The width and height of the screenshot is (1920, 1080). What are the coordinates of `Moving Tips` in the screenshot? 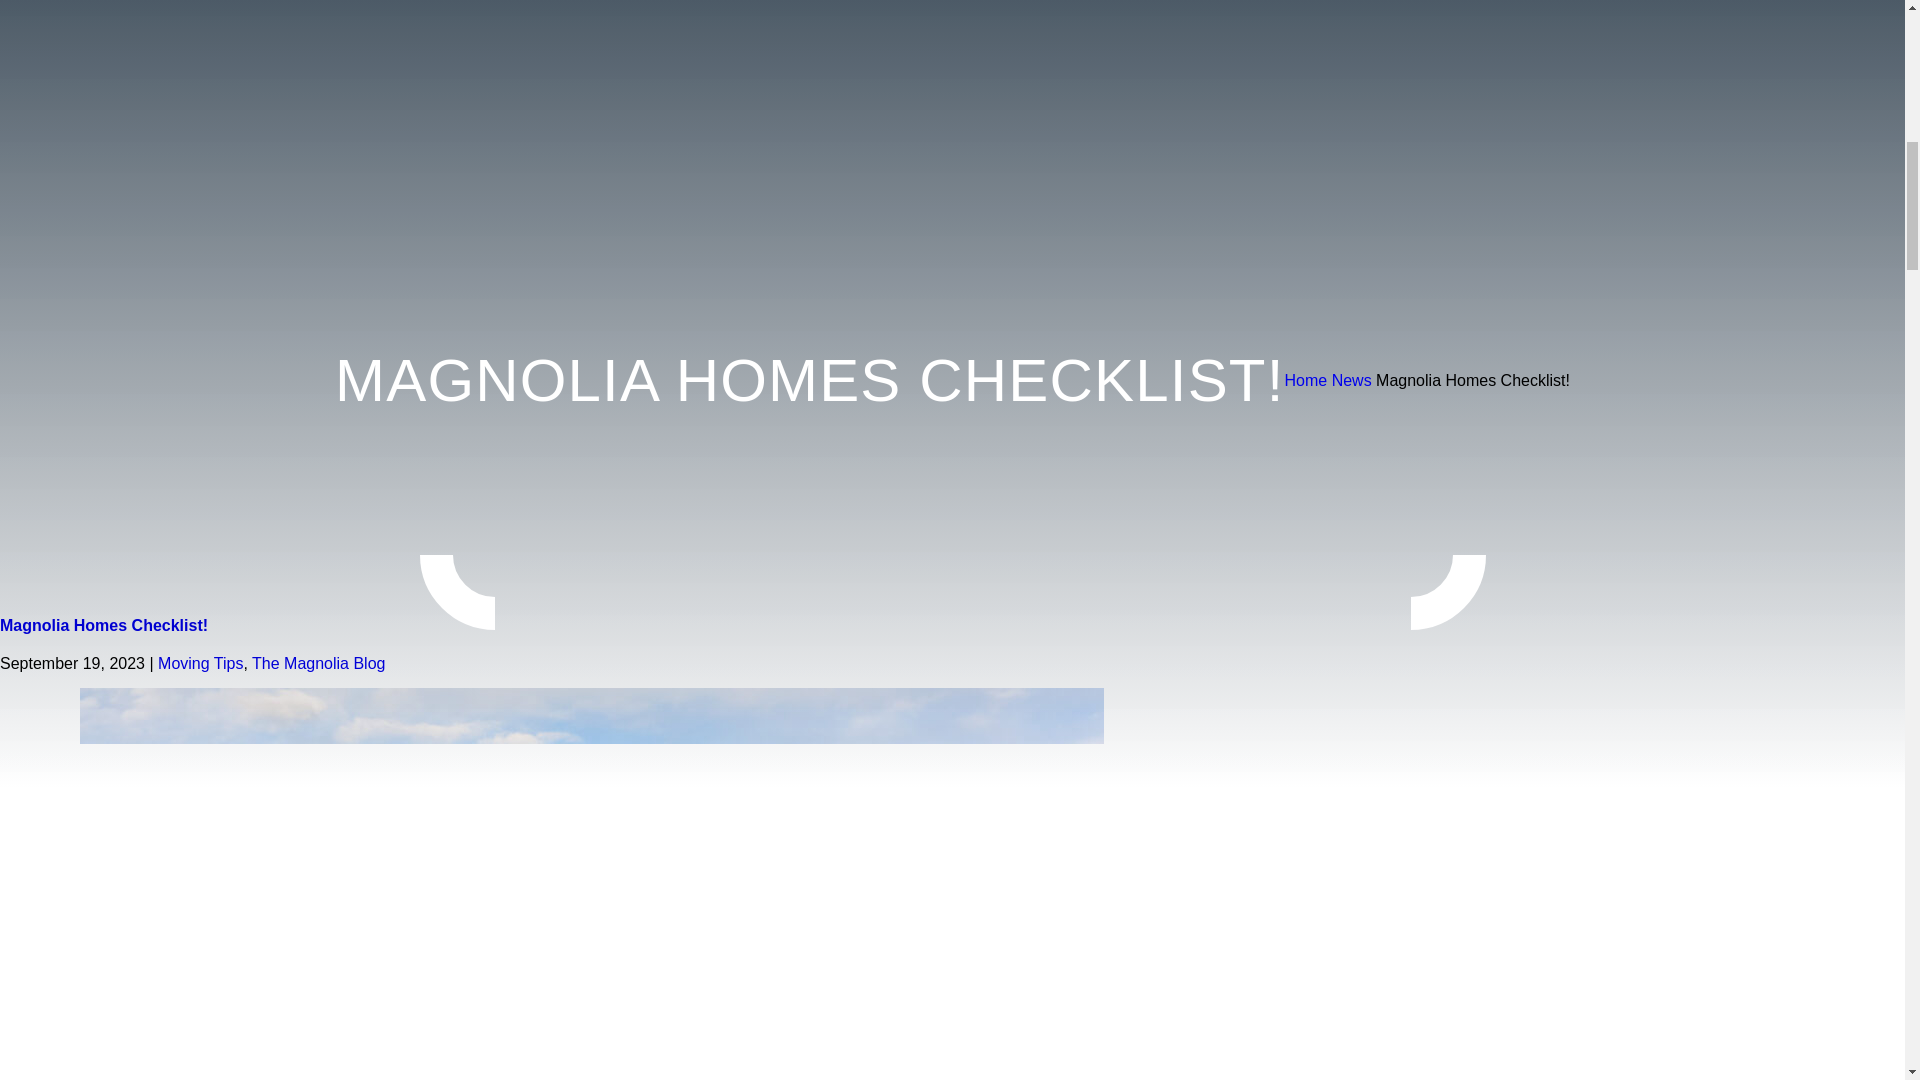 It's located at (200, 662).